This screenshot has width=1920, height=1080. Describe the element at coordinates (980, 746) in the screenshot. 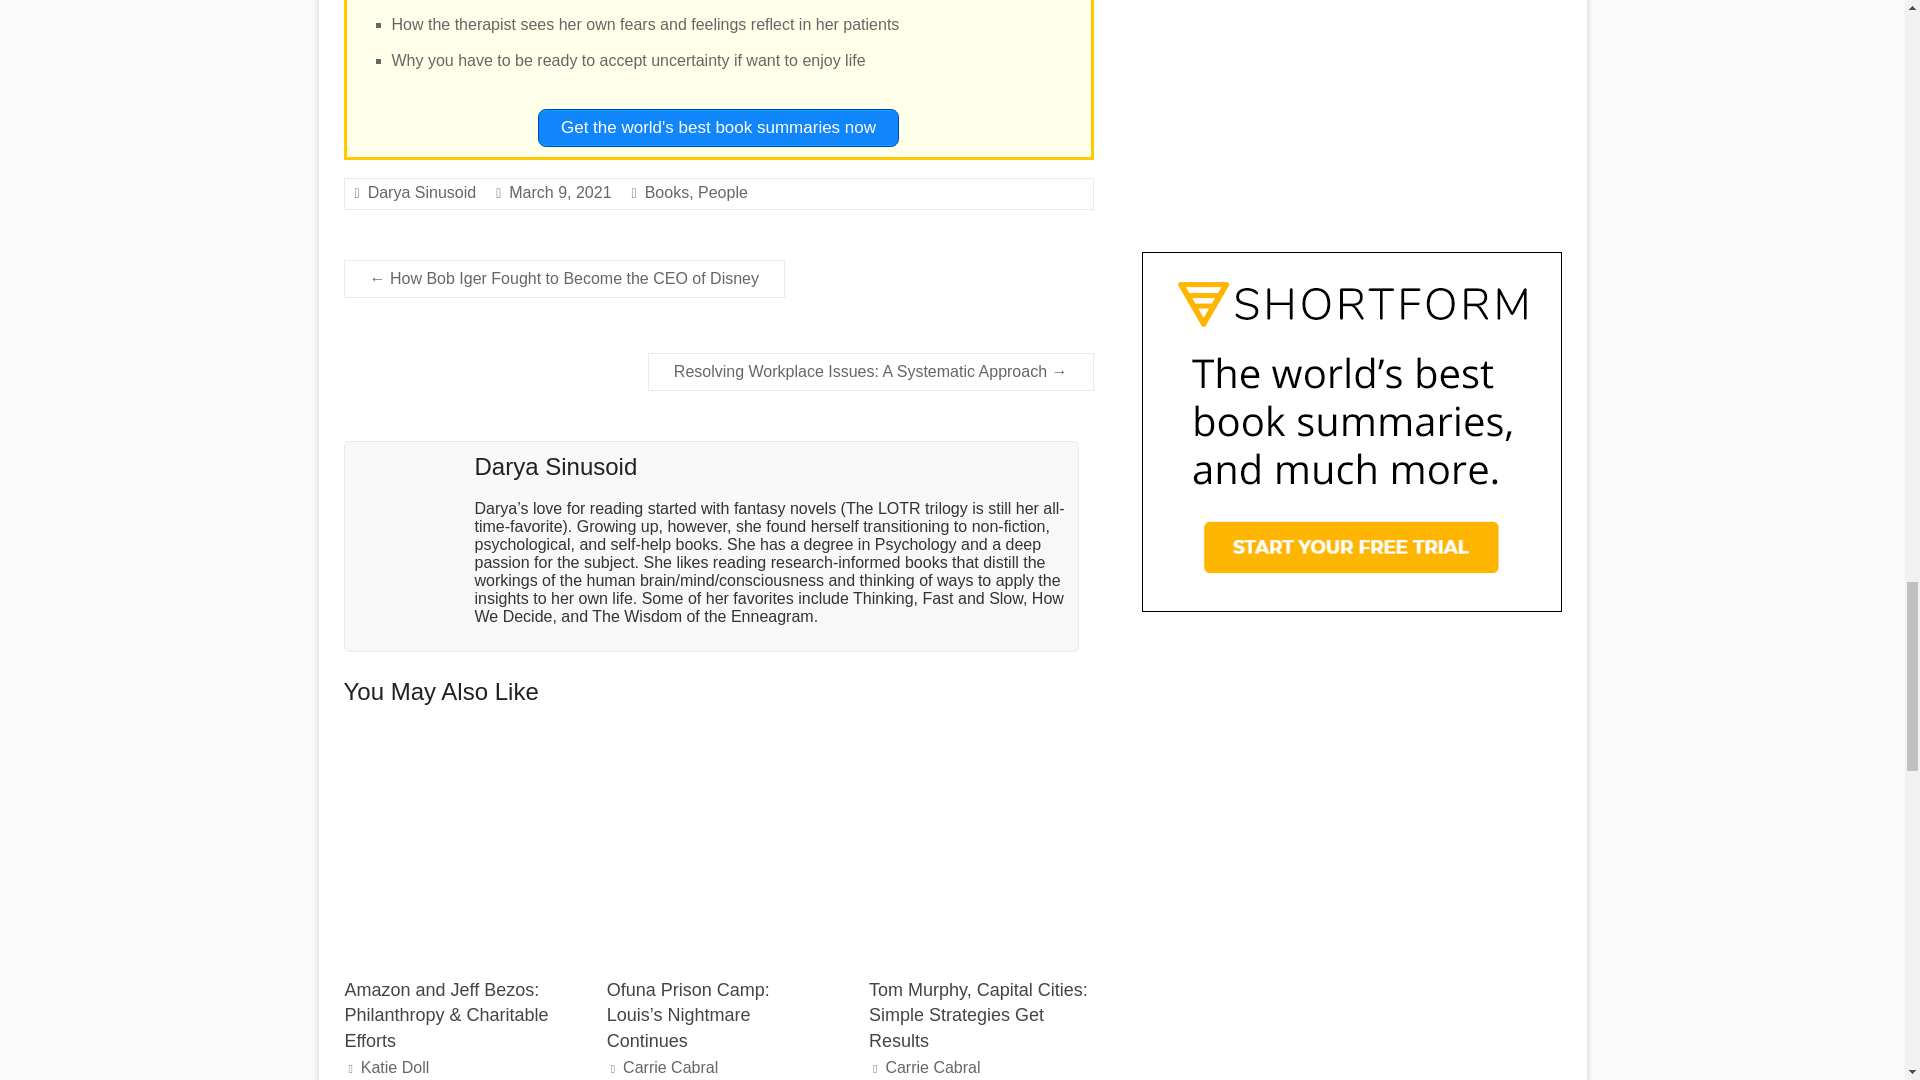

I see `Tom Murphy, Capital Cities: Simple Strategies Get Results` at that location.